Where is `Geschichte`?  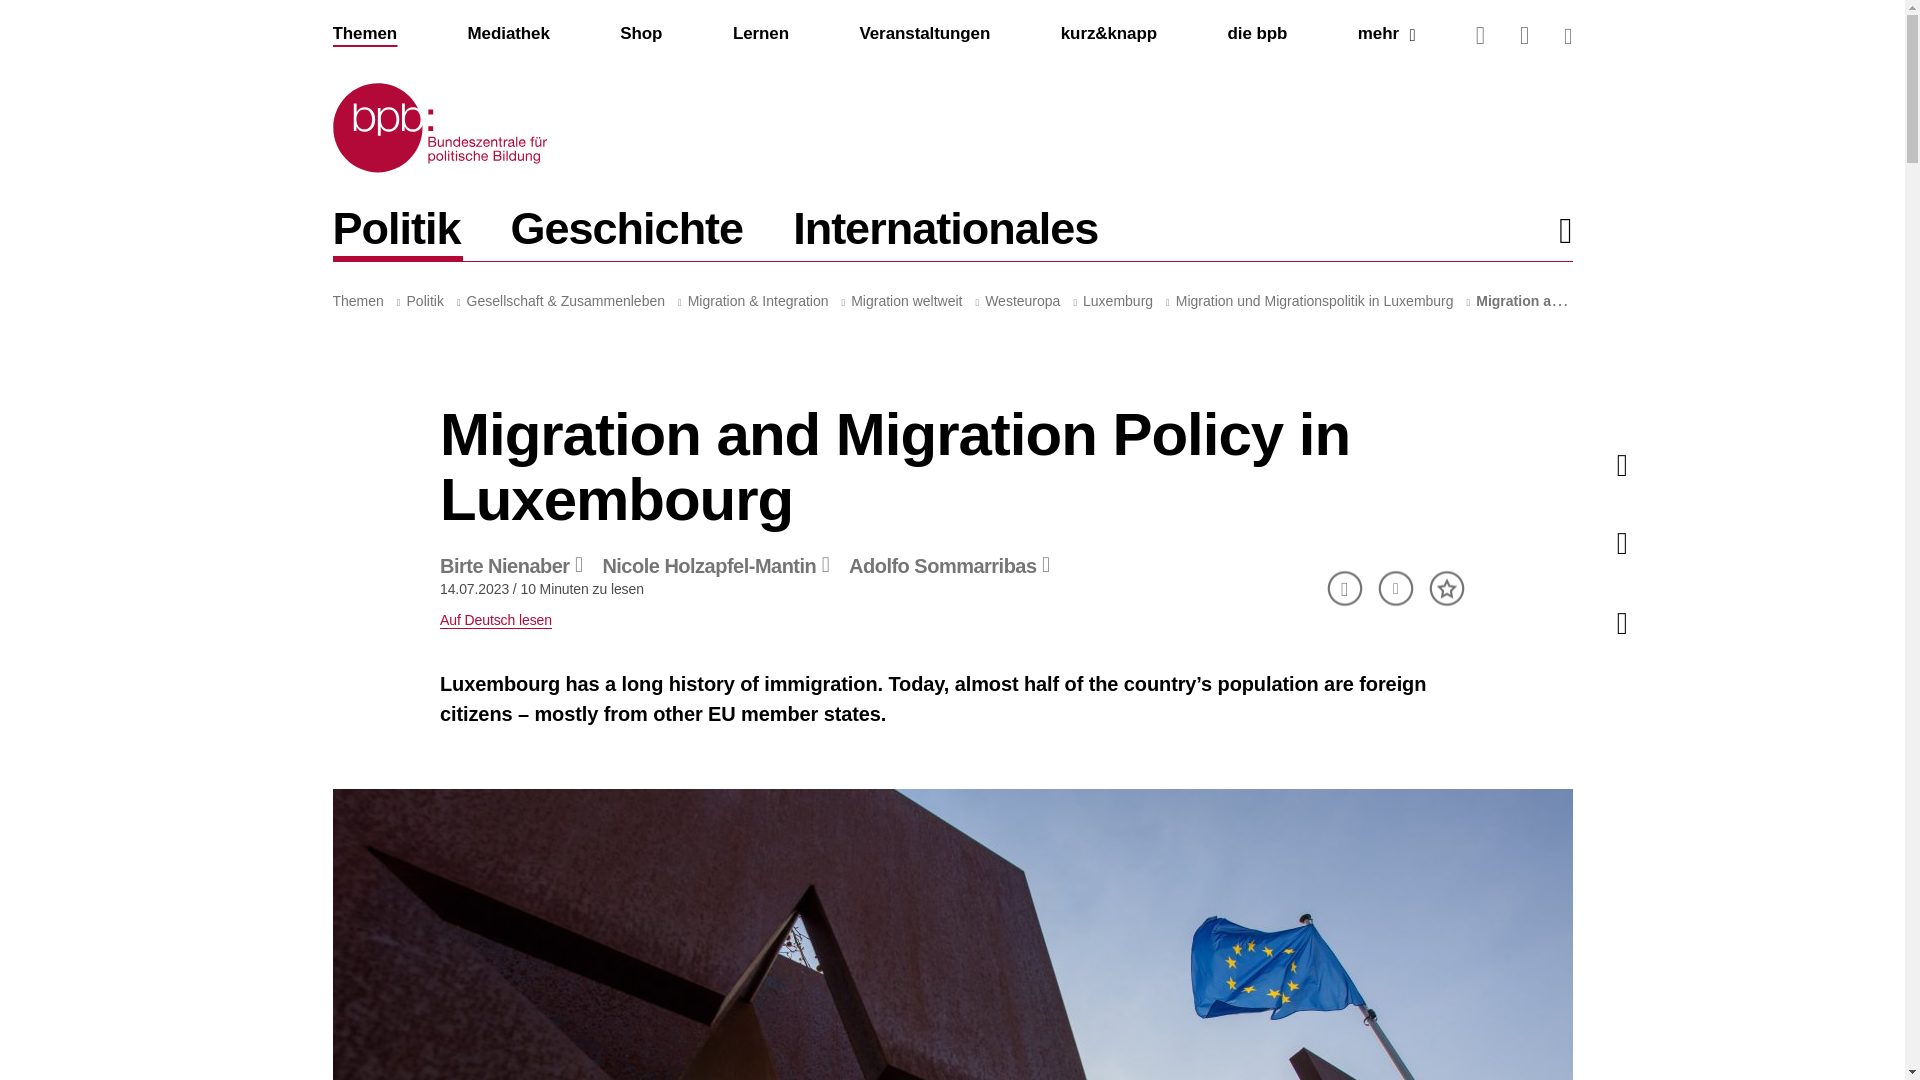
Geschichte is located at coordinates (952, 227).